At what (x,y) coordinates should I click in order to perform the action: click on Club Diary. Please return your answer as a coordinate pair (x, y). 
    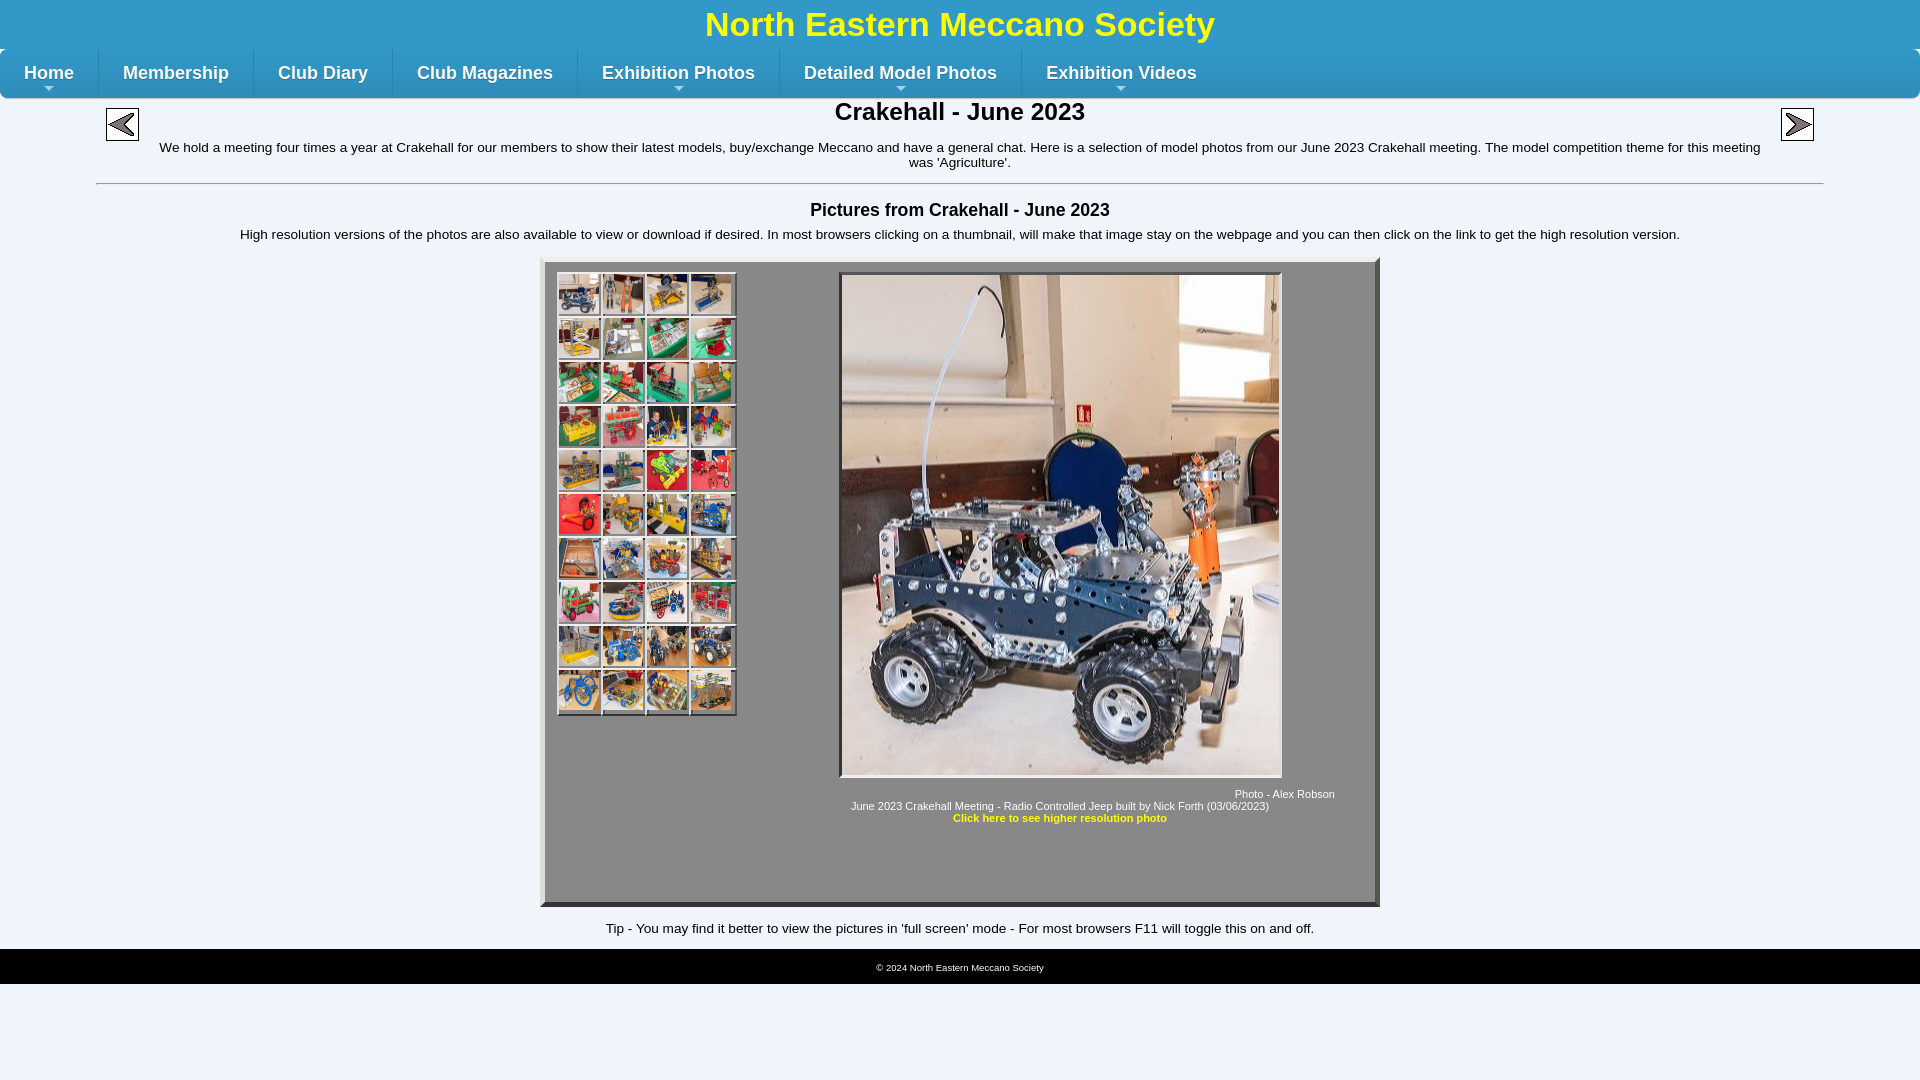
    Looking at the image, I should click on (322, 73).